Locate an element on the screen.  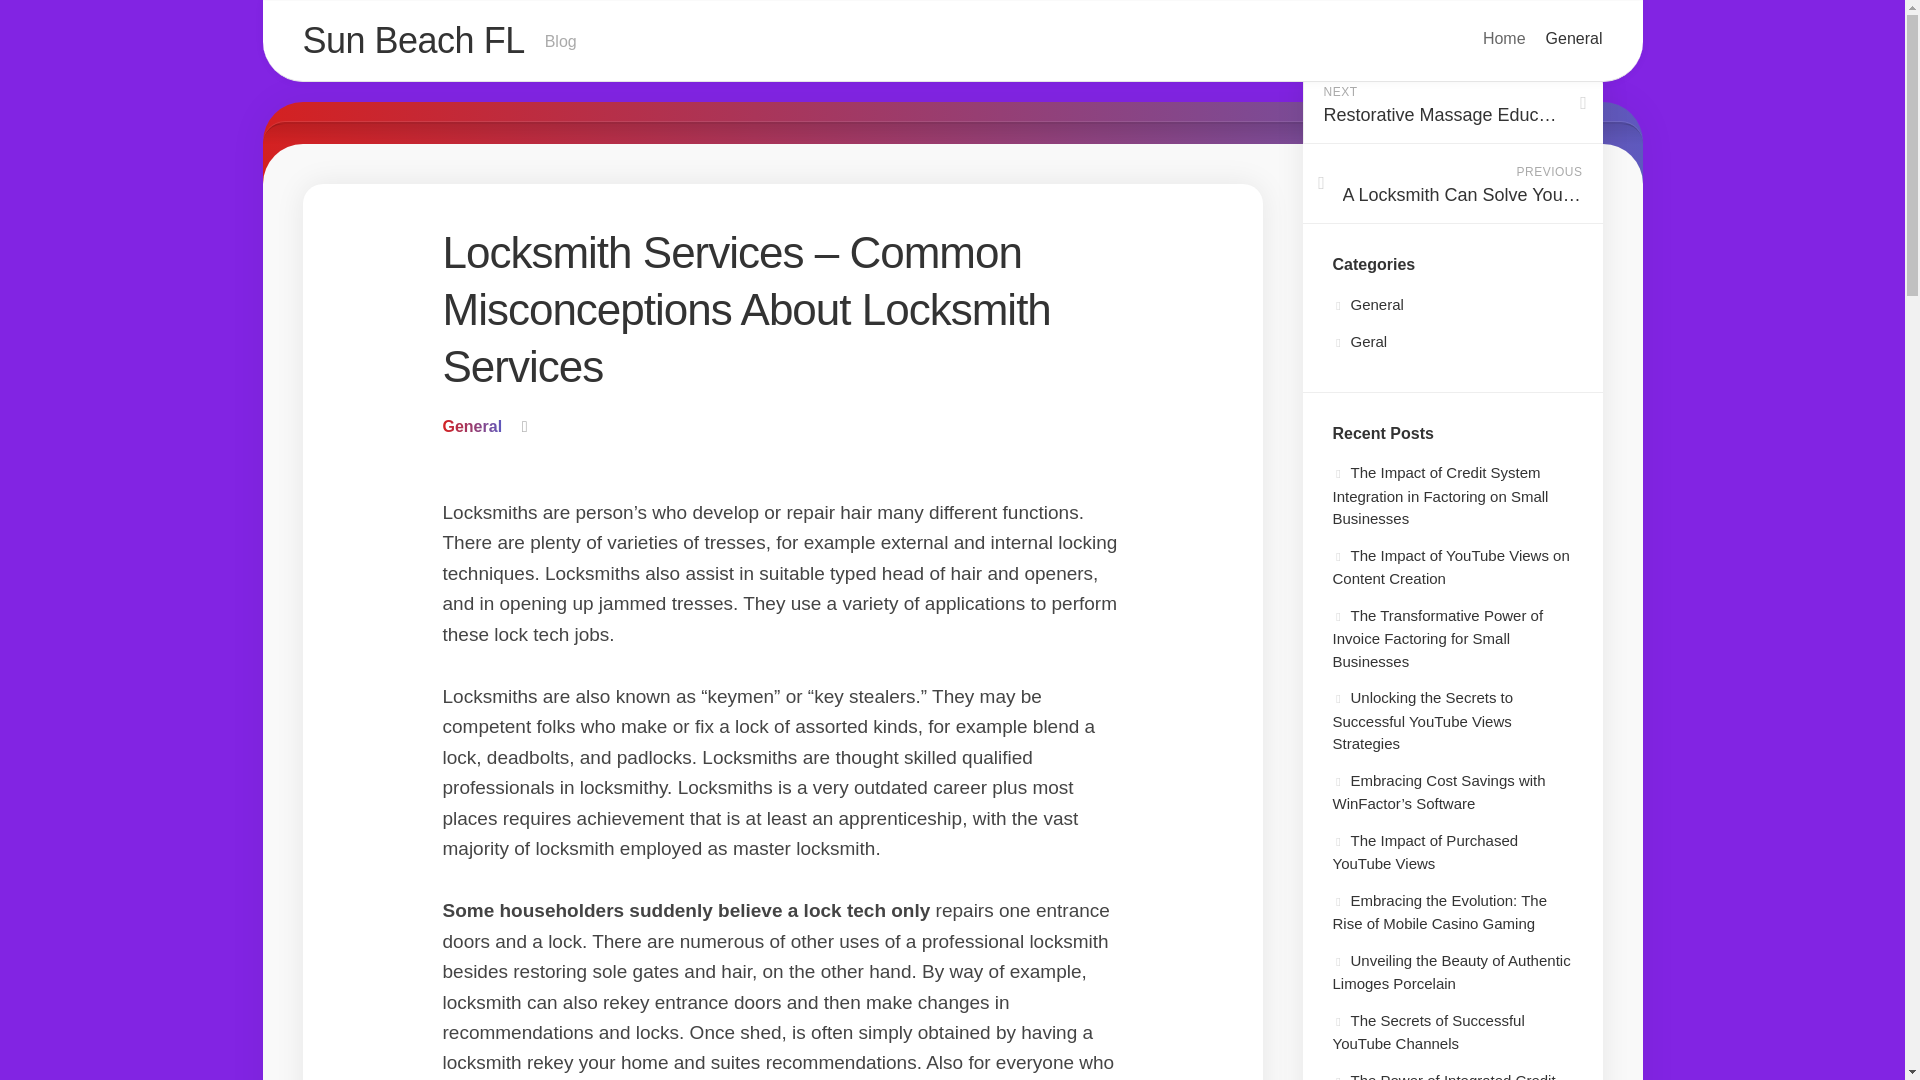
Geral is located at coordinates (1359, 340).